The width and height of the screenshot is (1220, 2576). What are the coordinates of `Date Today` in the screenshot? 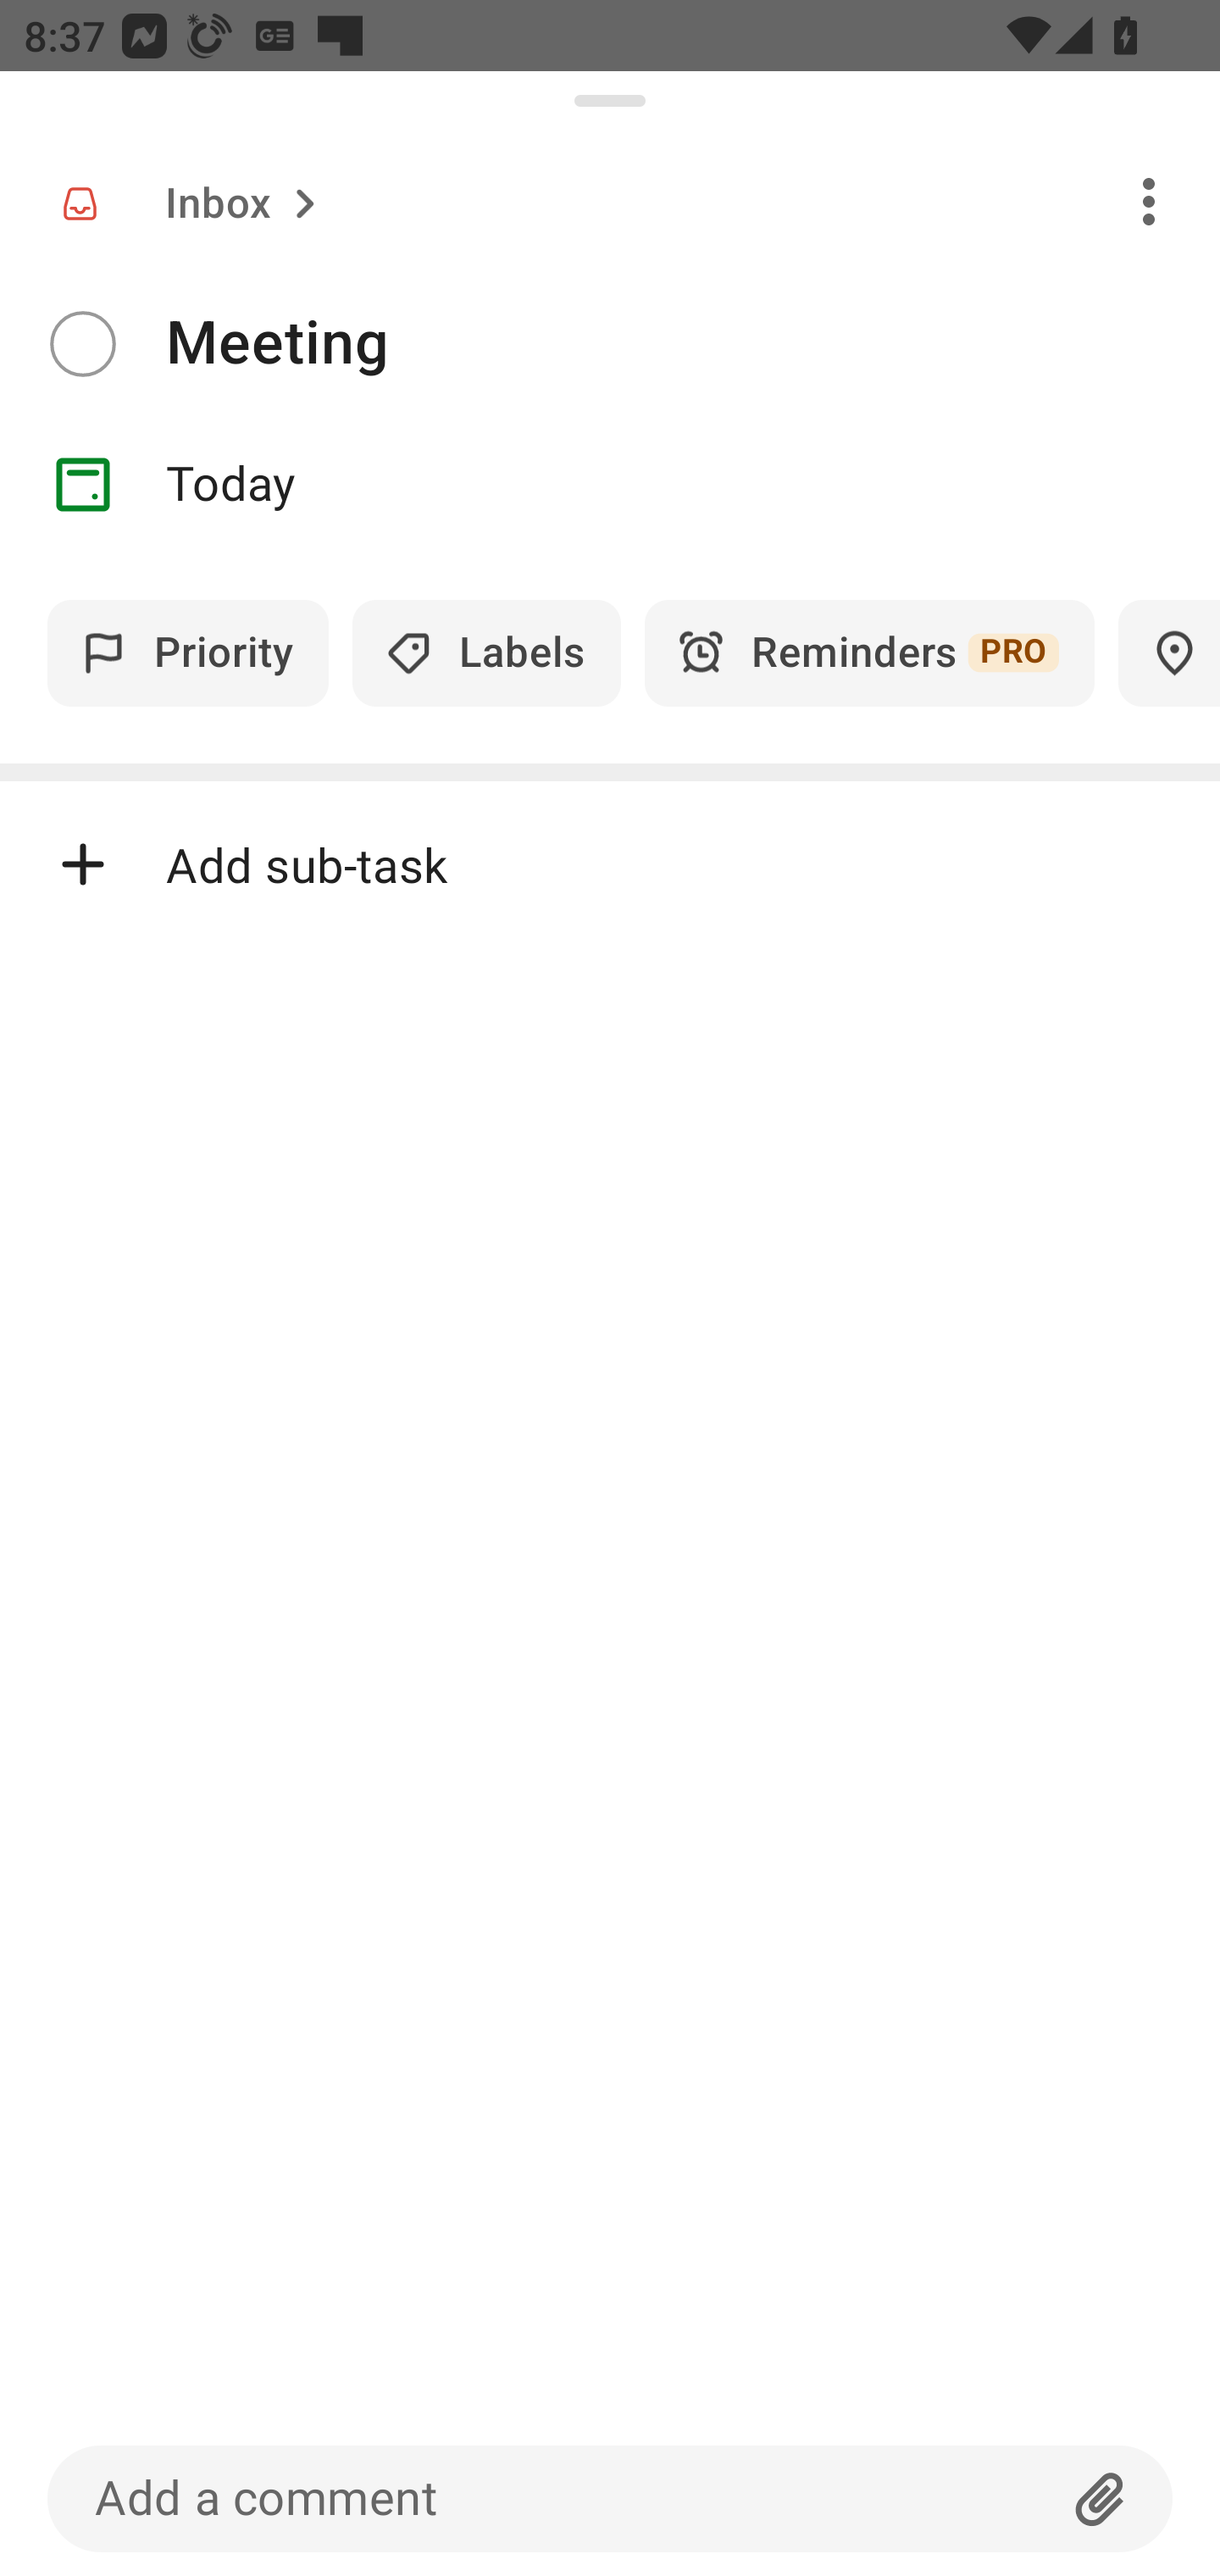 It's located at (610, 485).